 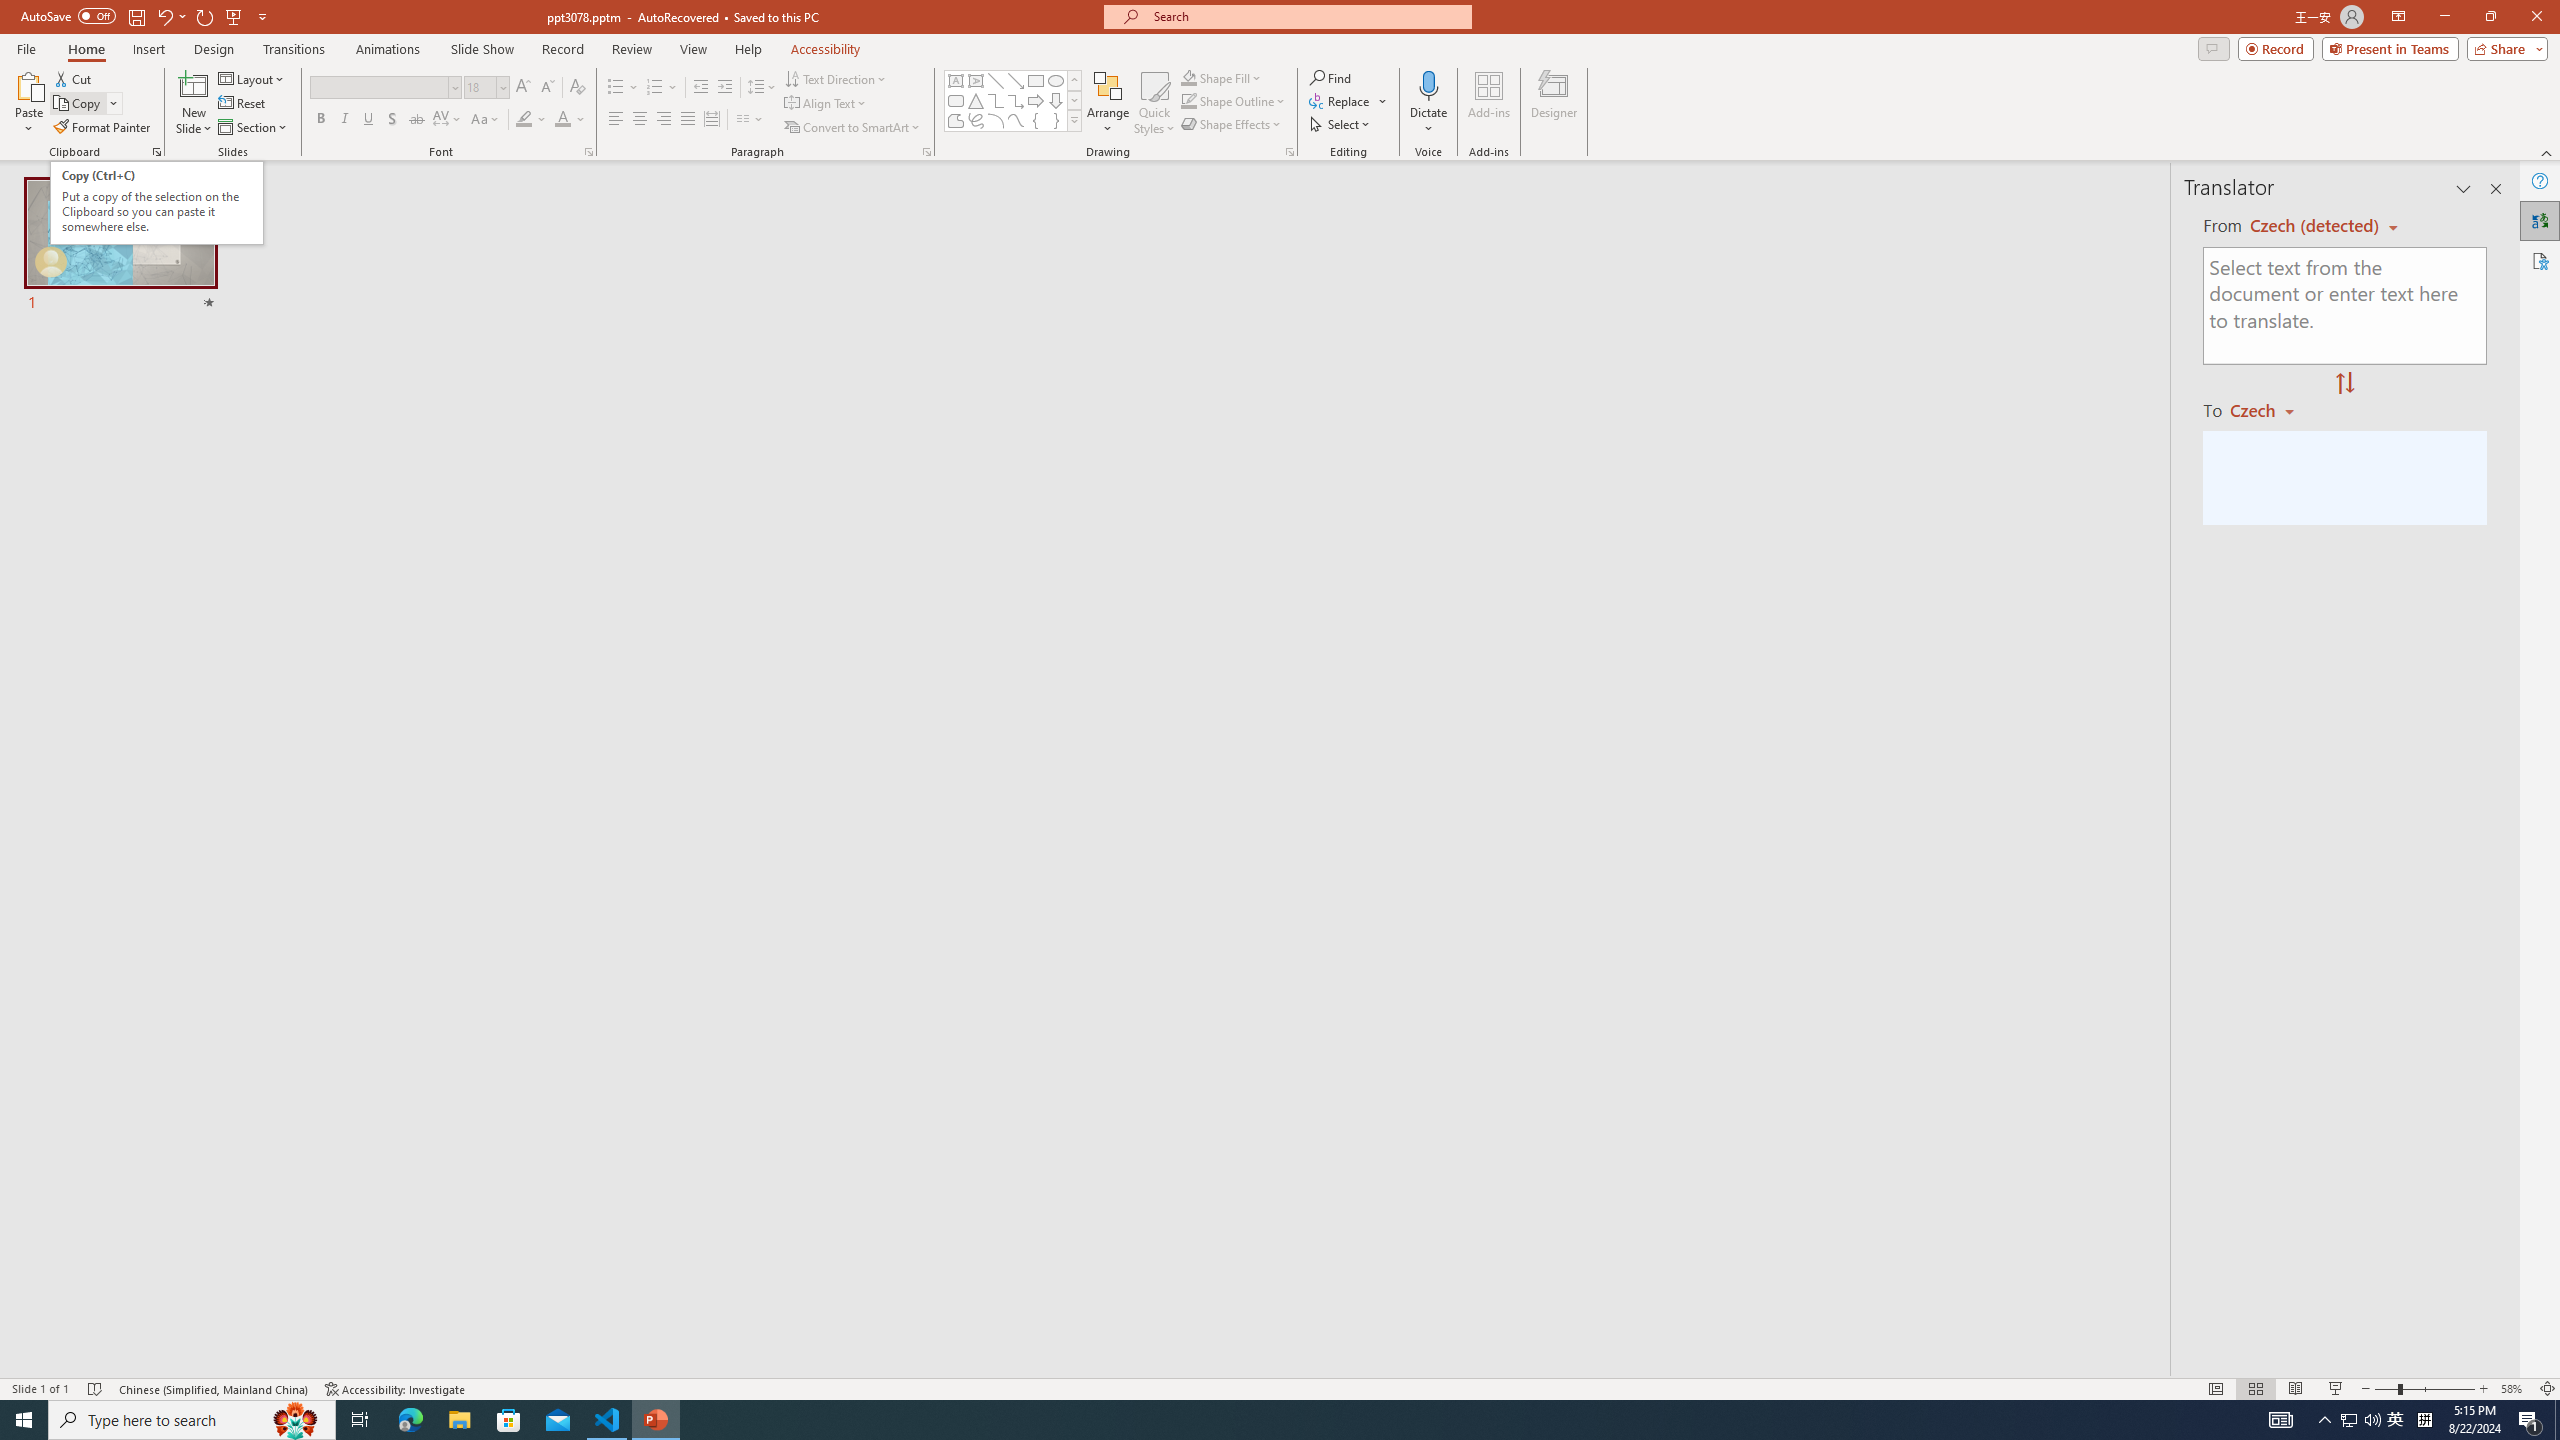 What do you see at coordinates (2504, 48) in the screenshot?
I see `Share` at bounding box center [2504, 48].